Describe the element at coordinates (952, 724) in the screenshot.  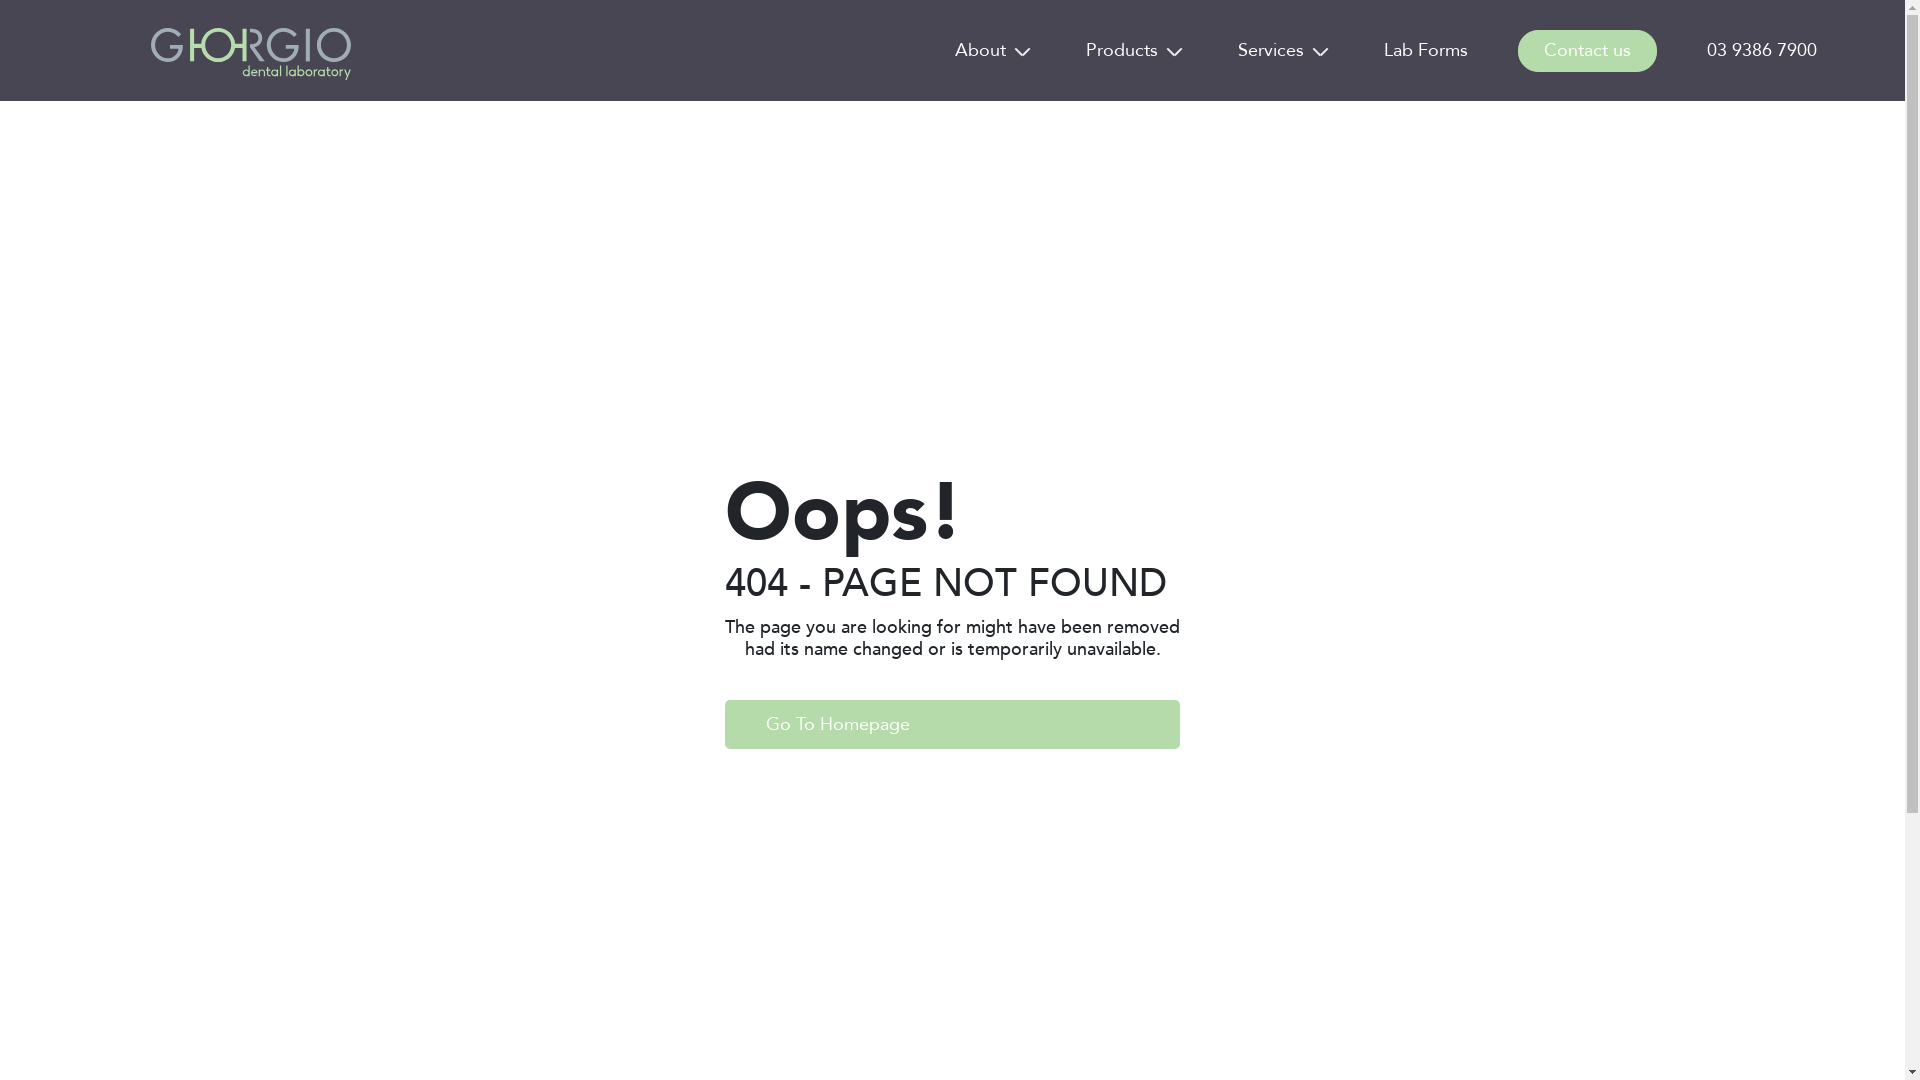
I see `Go To Homepage` at that location.